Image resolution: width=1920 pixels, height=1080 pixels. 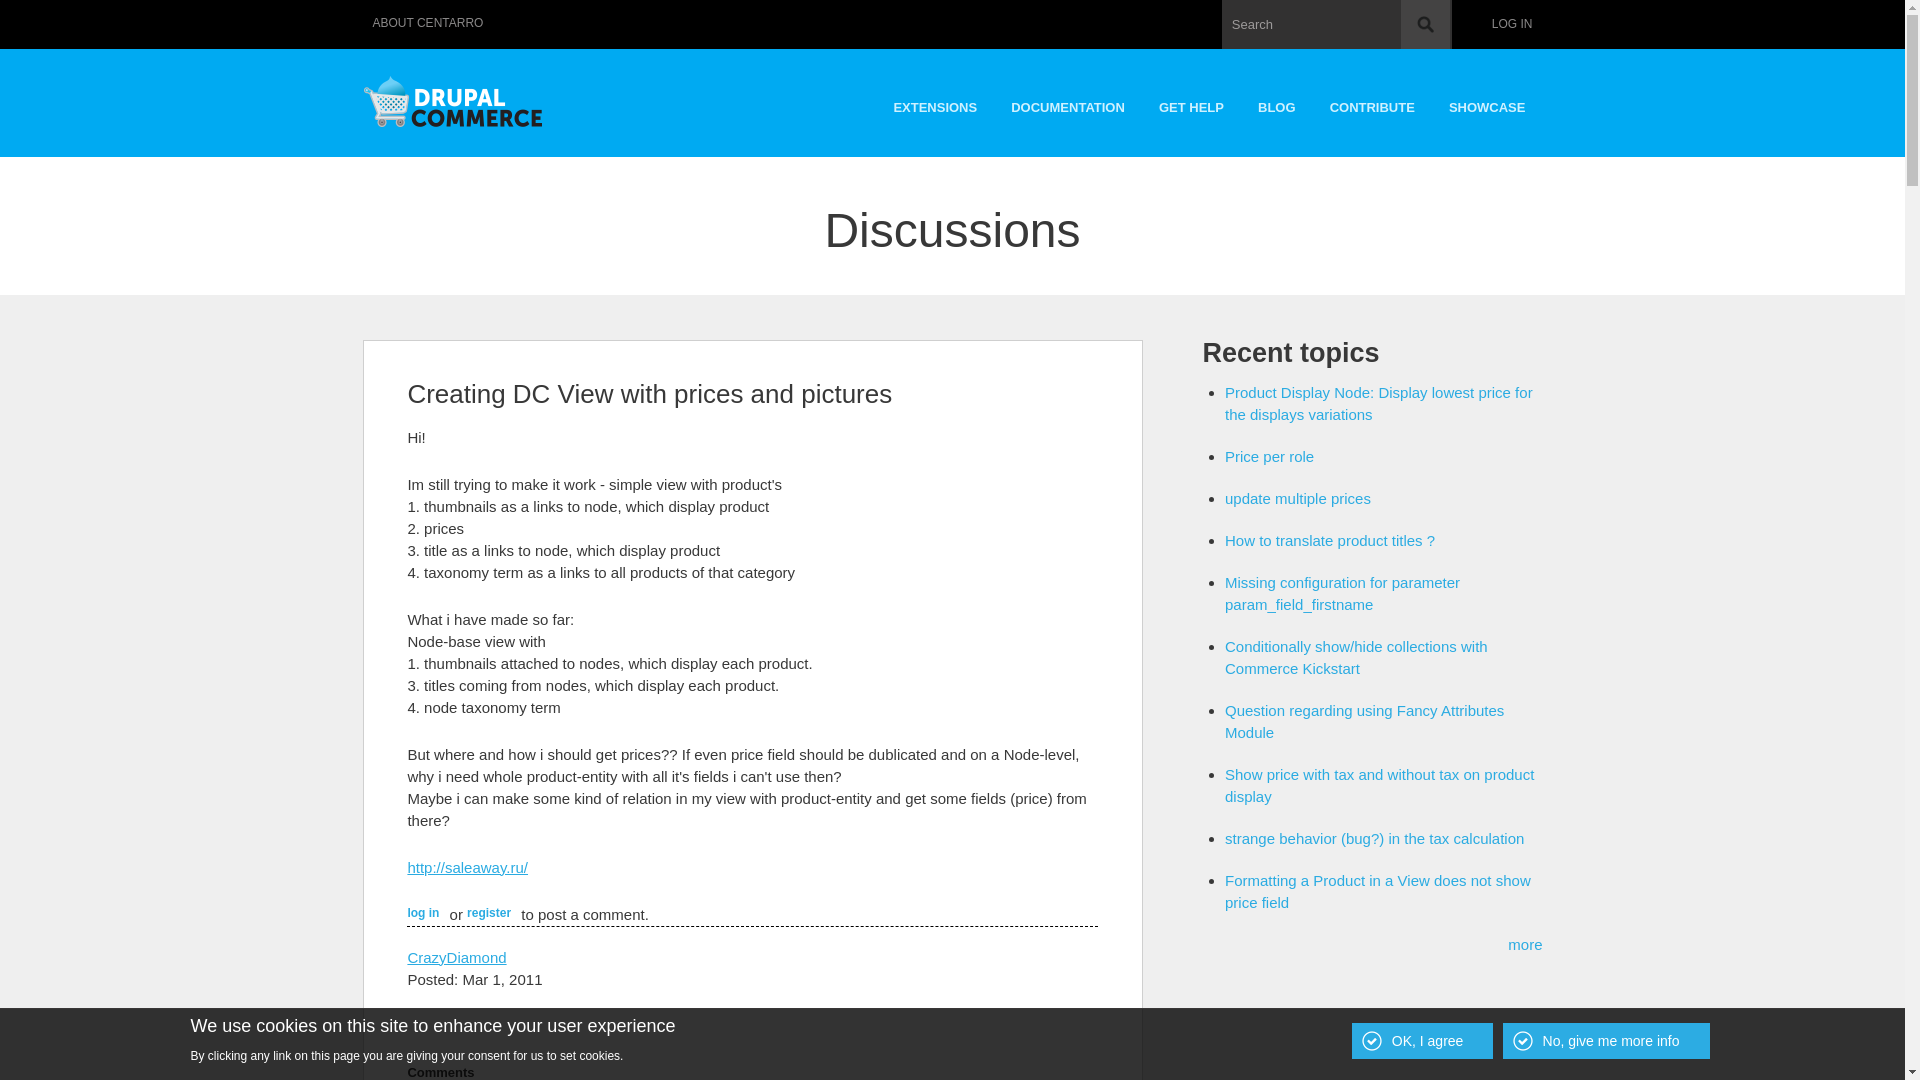 I want to click on ABOUT CENTARRO, so click(x=428, y=24).